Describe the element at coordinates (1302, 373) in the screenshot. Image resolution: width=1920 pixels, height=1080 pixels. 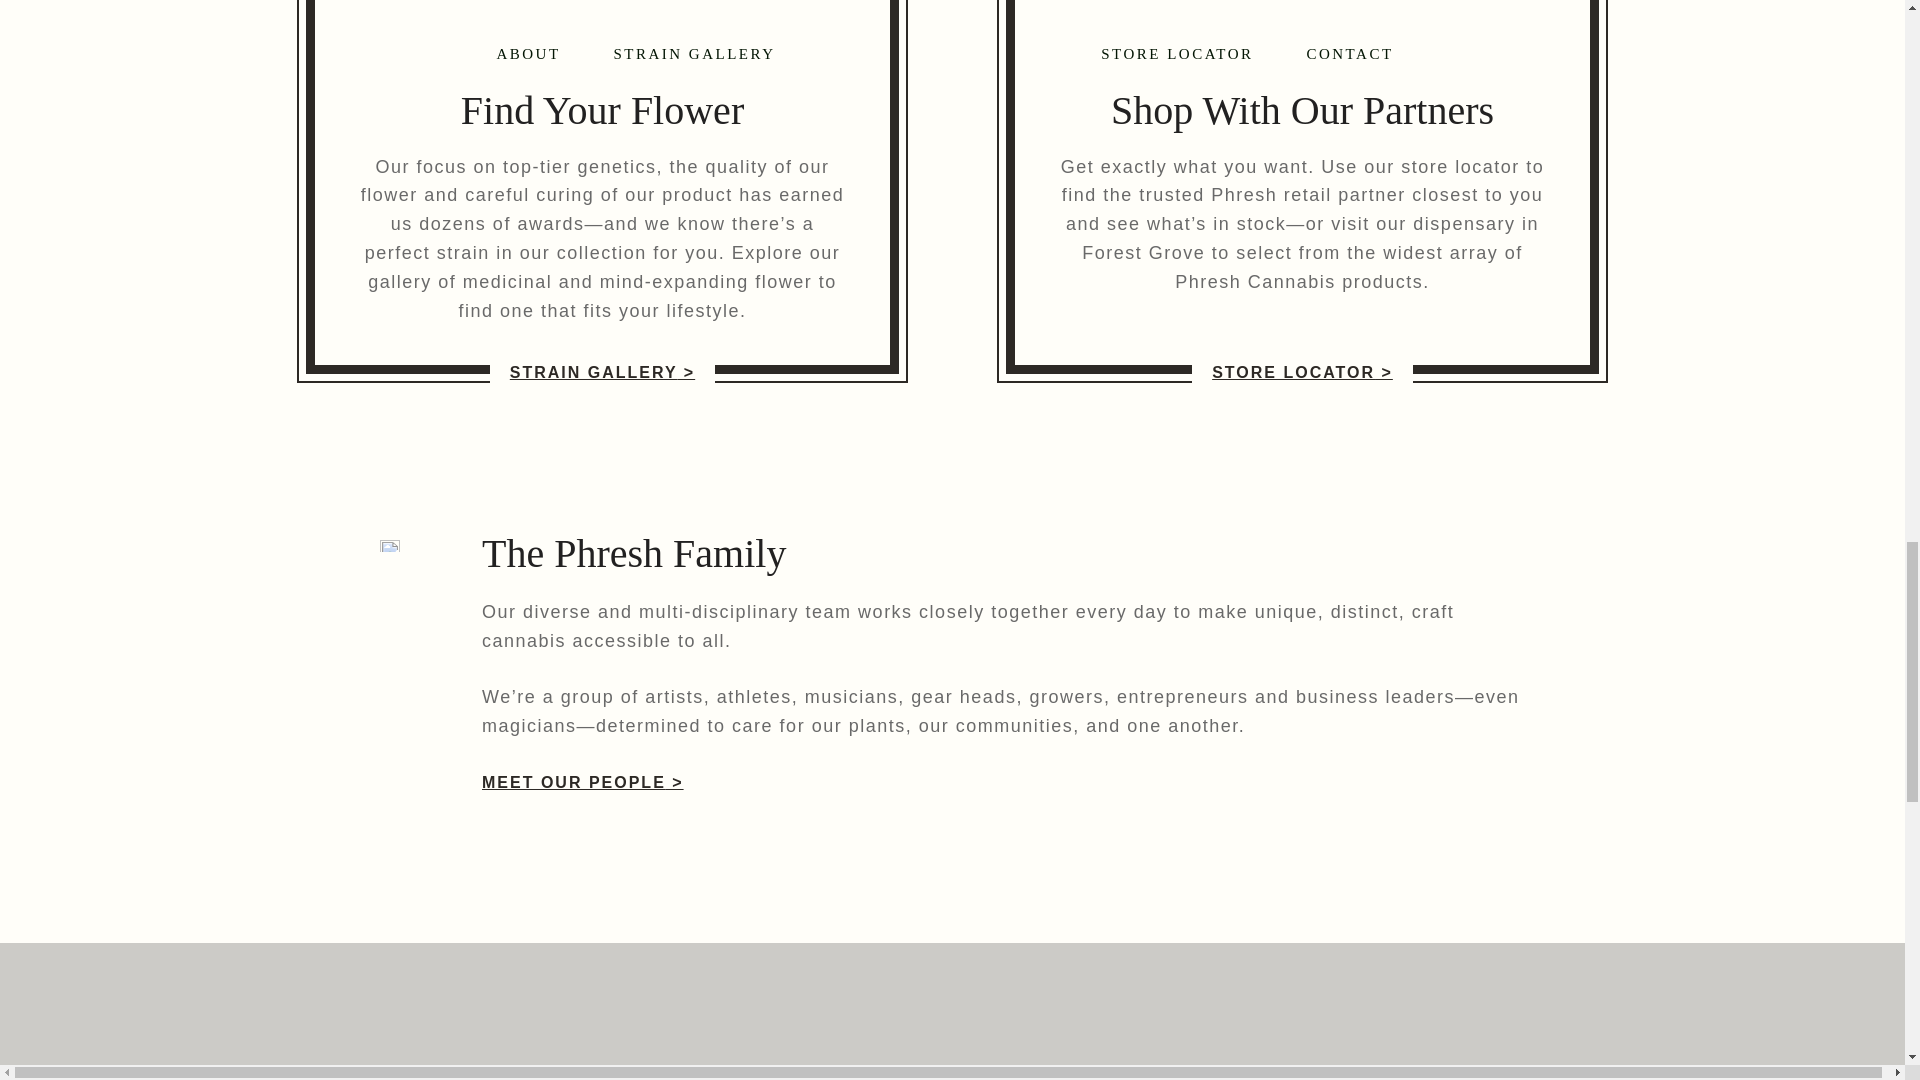
I see `STORE LOCATOR` at that location.